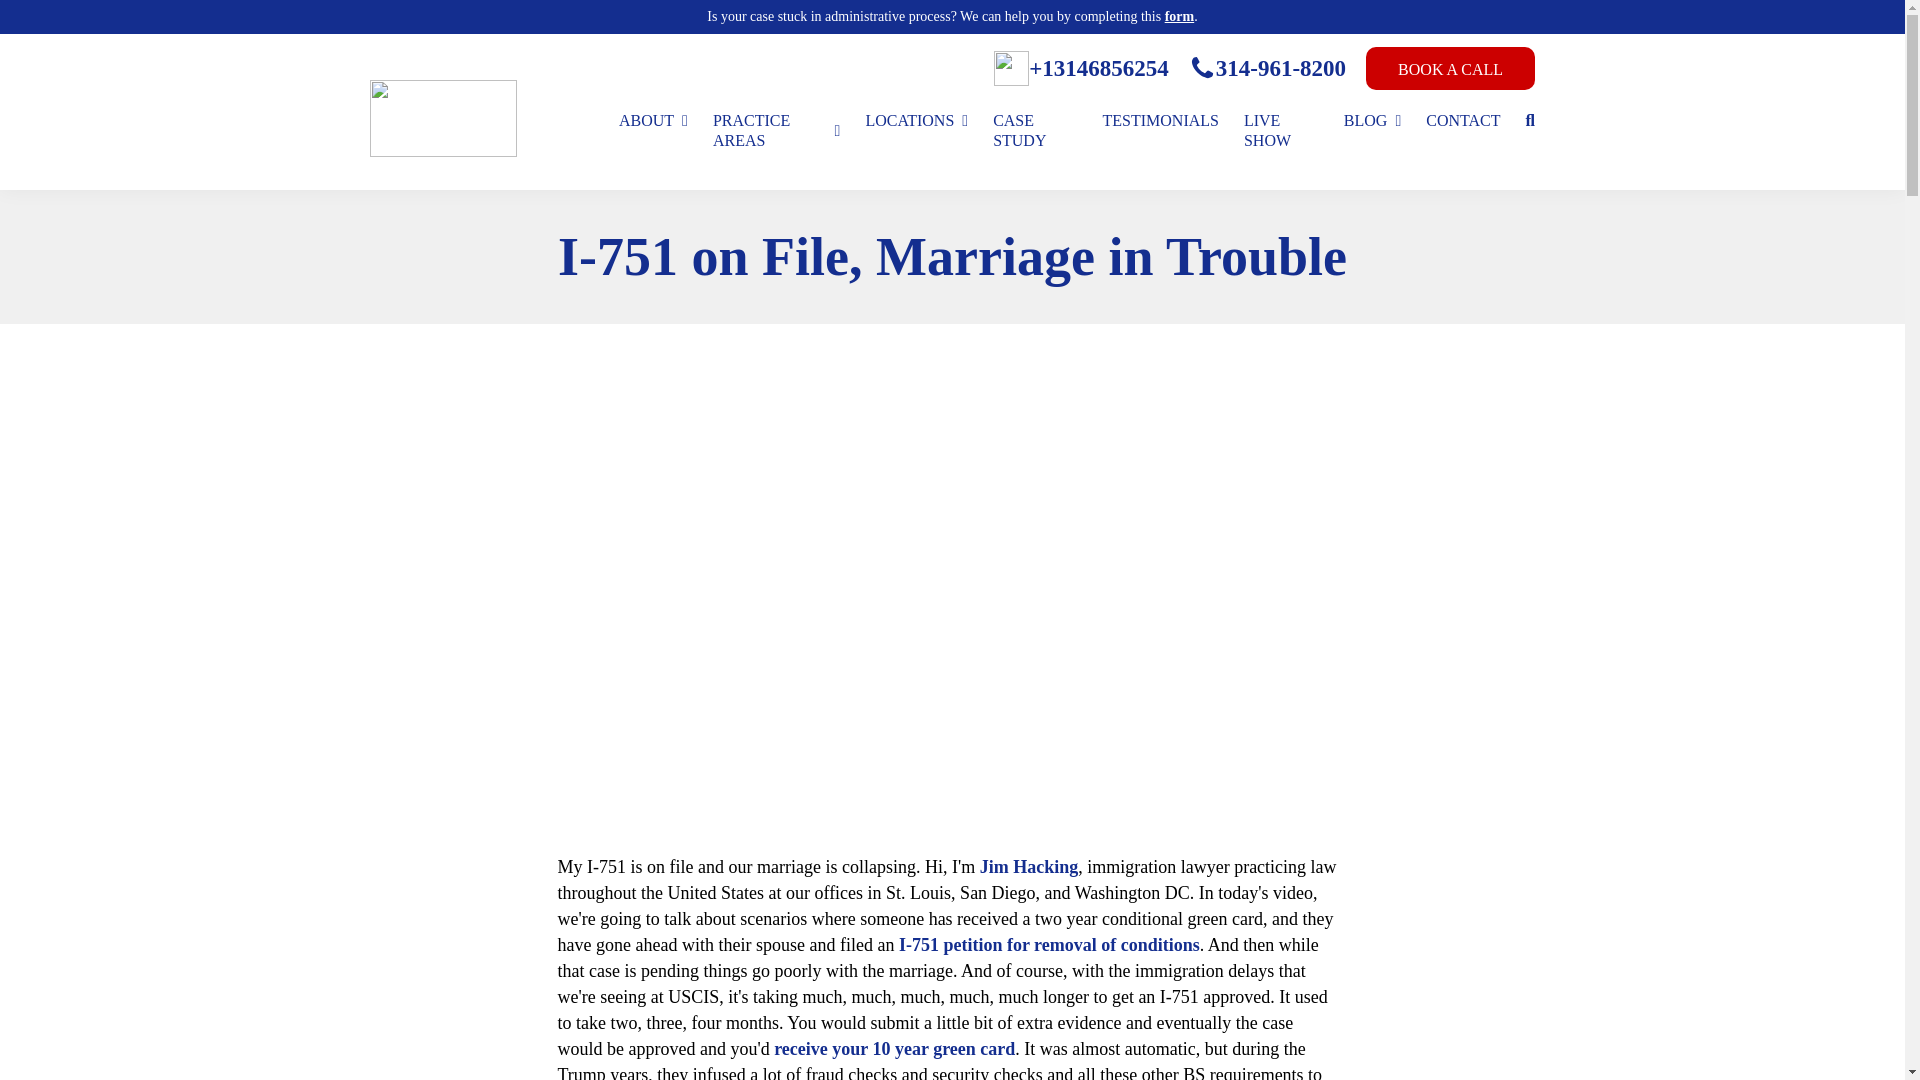 The width and height of the screenshot is (1920, 1080). Describe the element at coordinates (1462, 120) in the screenshot. I see `CONTACT` at that location.